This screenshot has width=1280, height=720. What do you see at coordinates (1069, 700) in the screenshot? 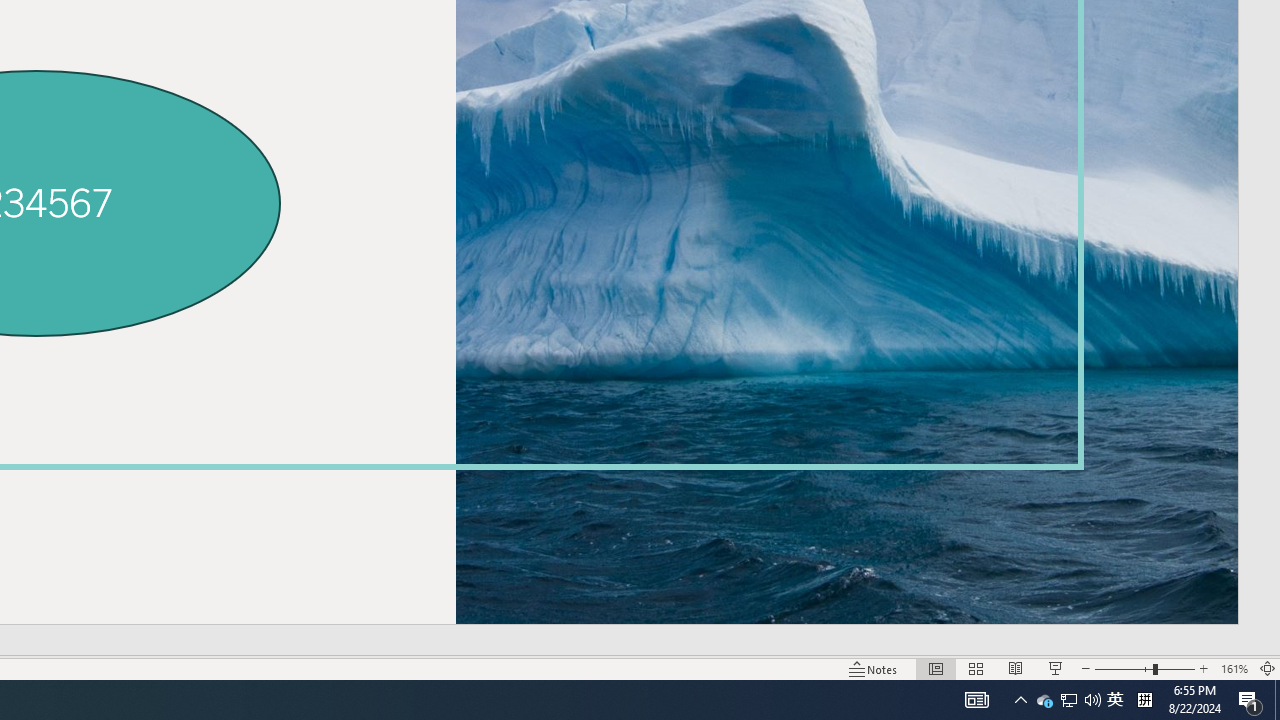
I see `Zoom to Fit ` at bounding box center [1069, 700].